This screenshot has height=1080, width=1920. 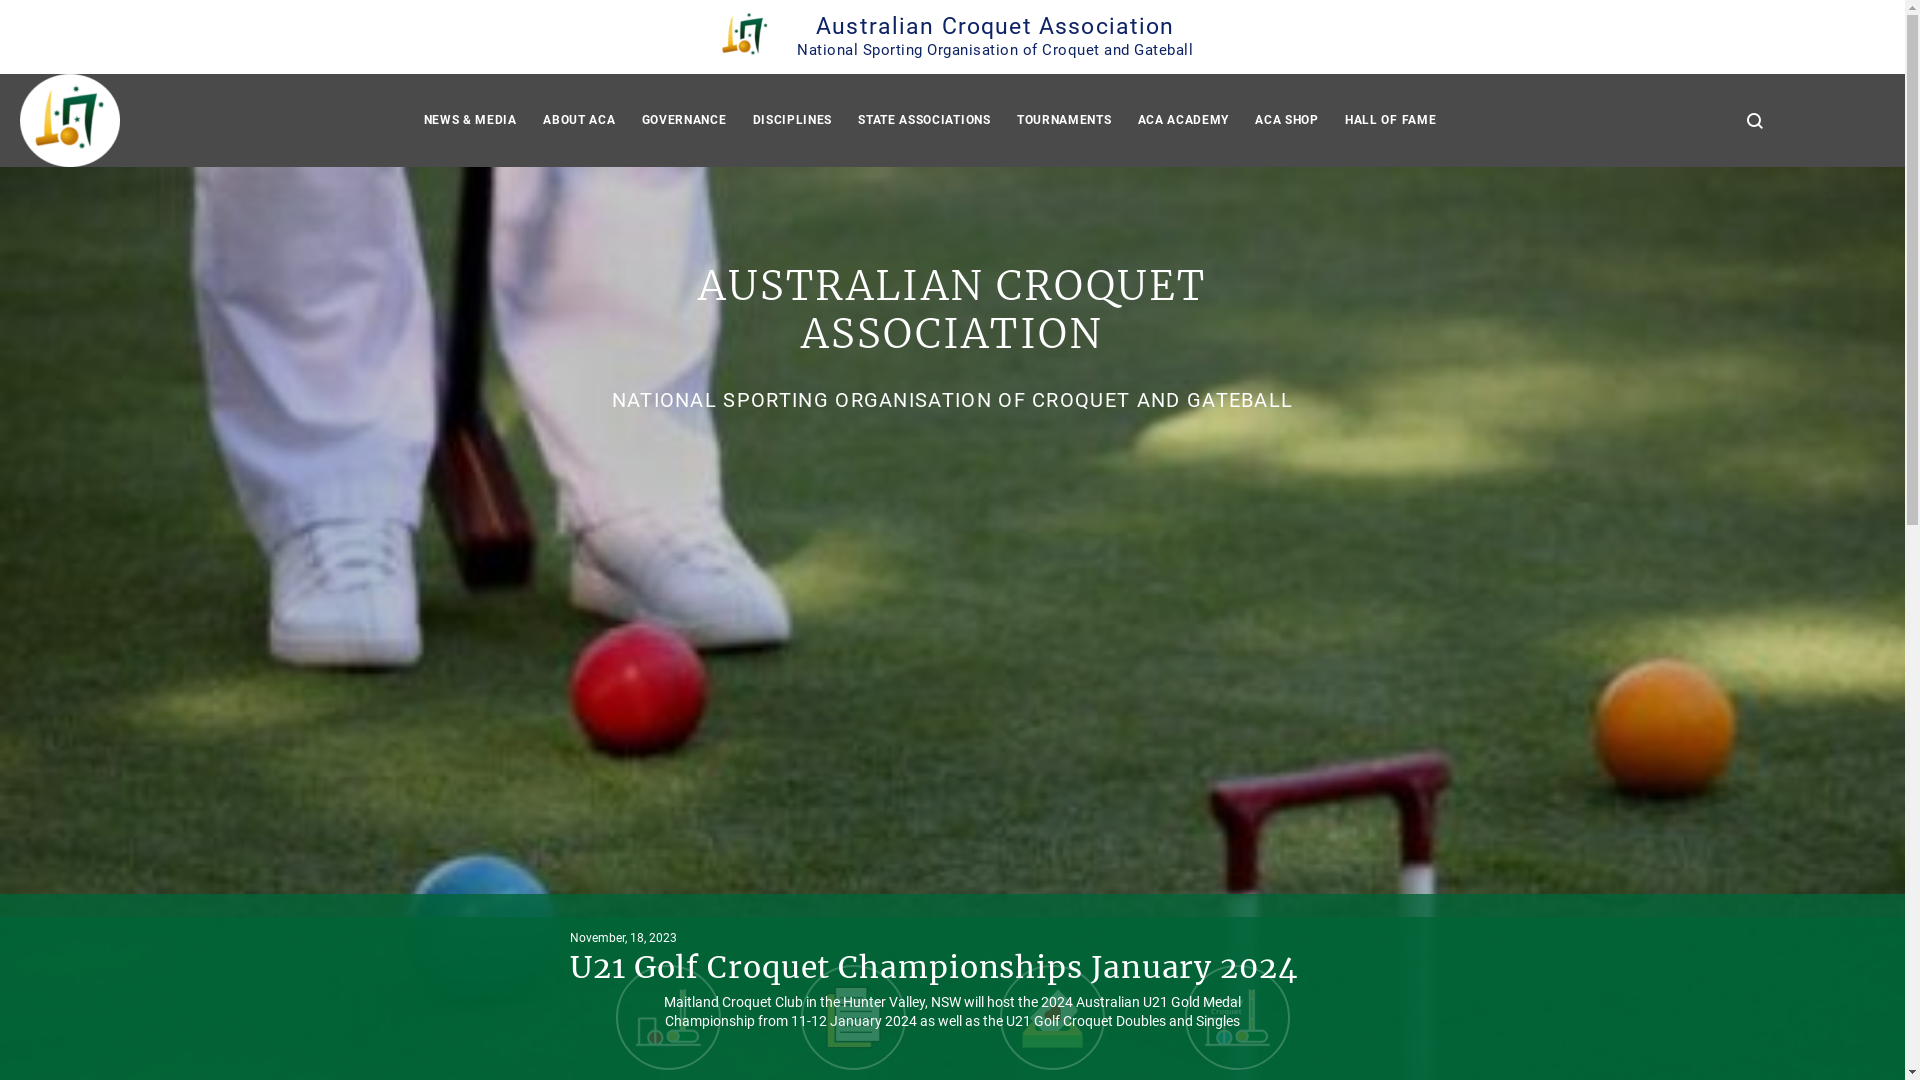 What do you see at coordinates (924, 120) in the screenshot?
I see `STATE ASSOCIATIONS` at bounding box center [924, 120].